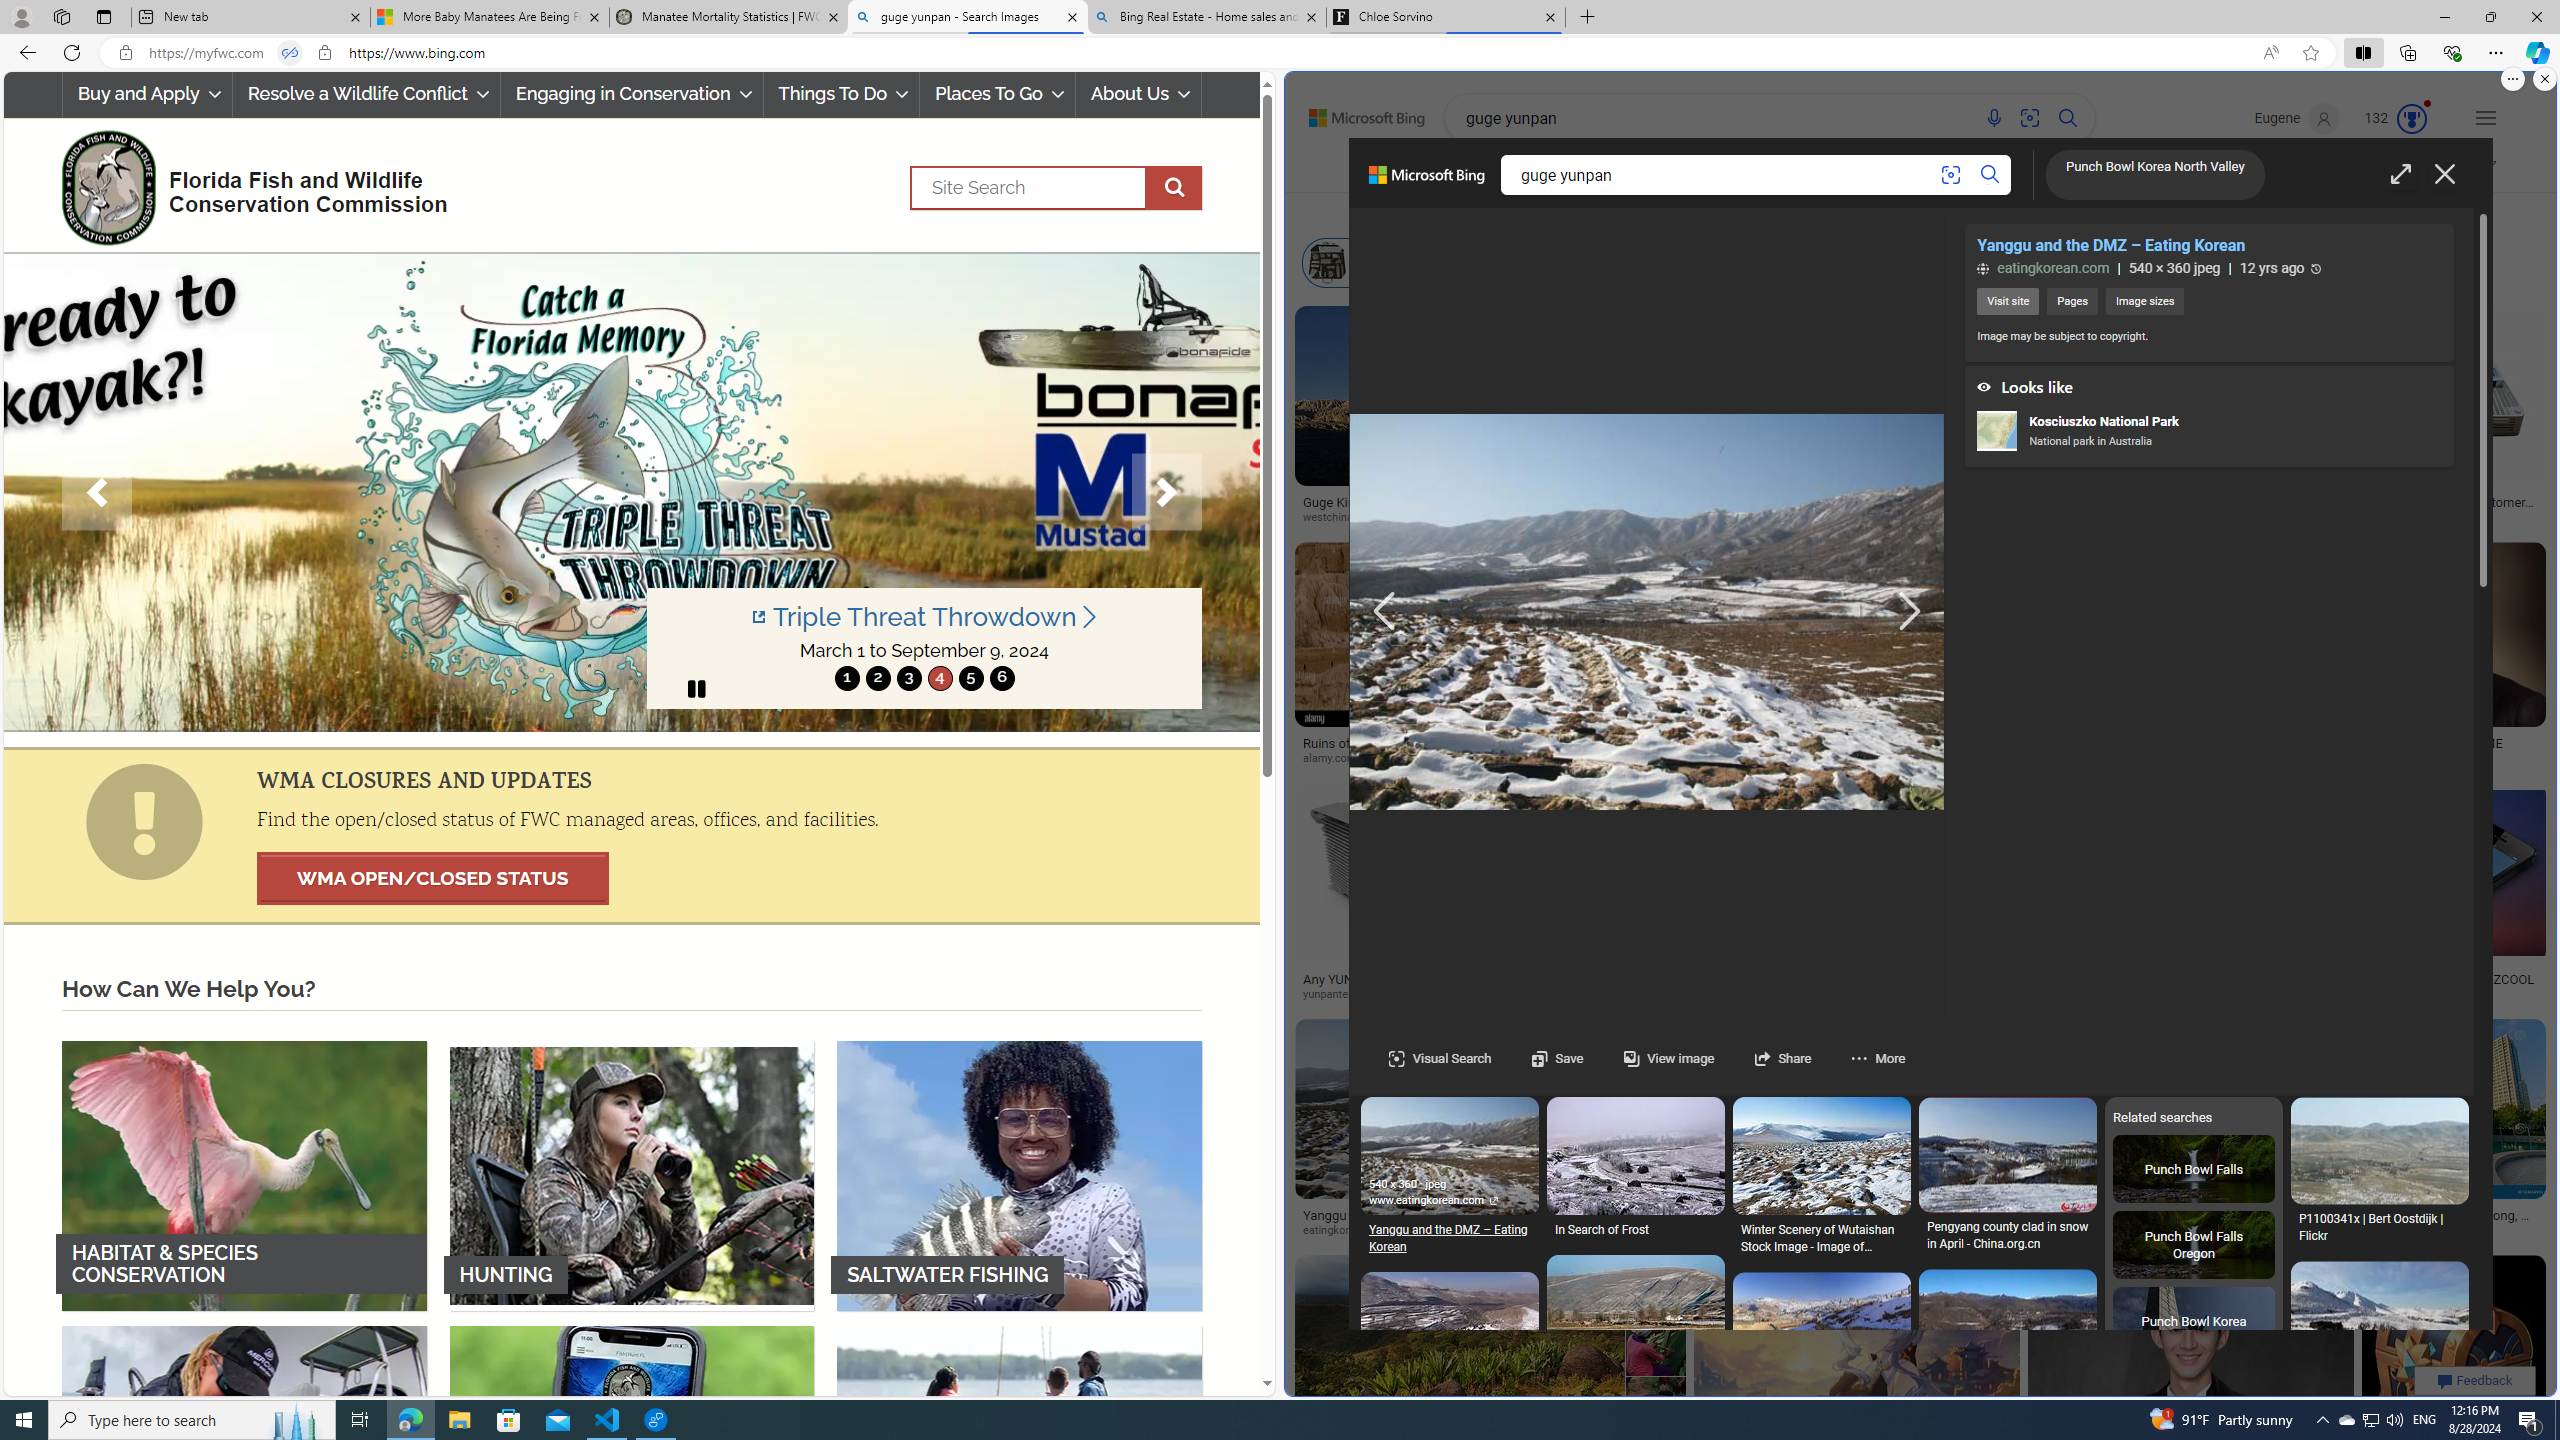  I want to click on Guge Kingdom Ruins - China Tours @WestChinaGo, so click(1405, 510).